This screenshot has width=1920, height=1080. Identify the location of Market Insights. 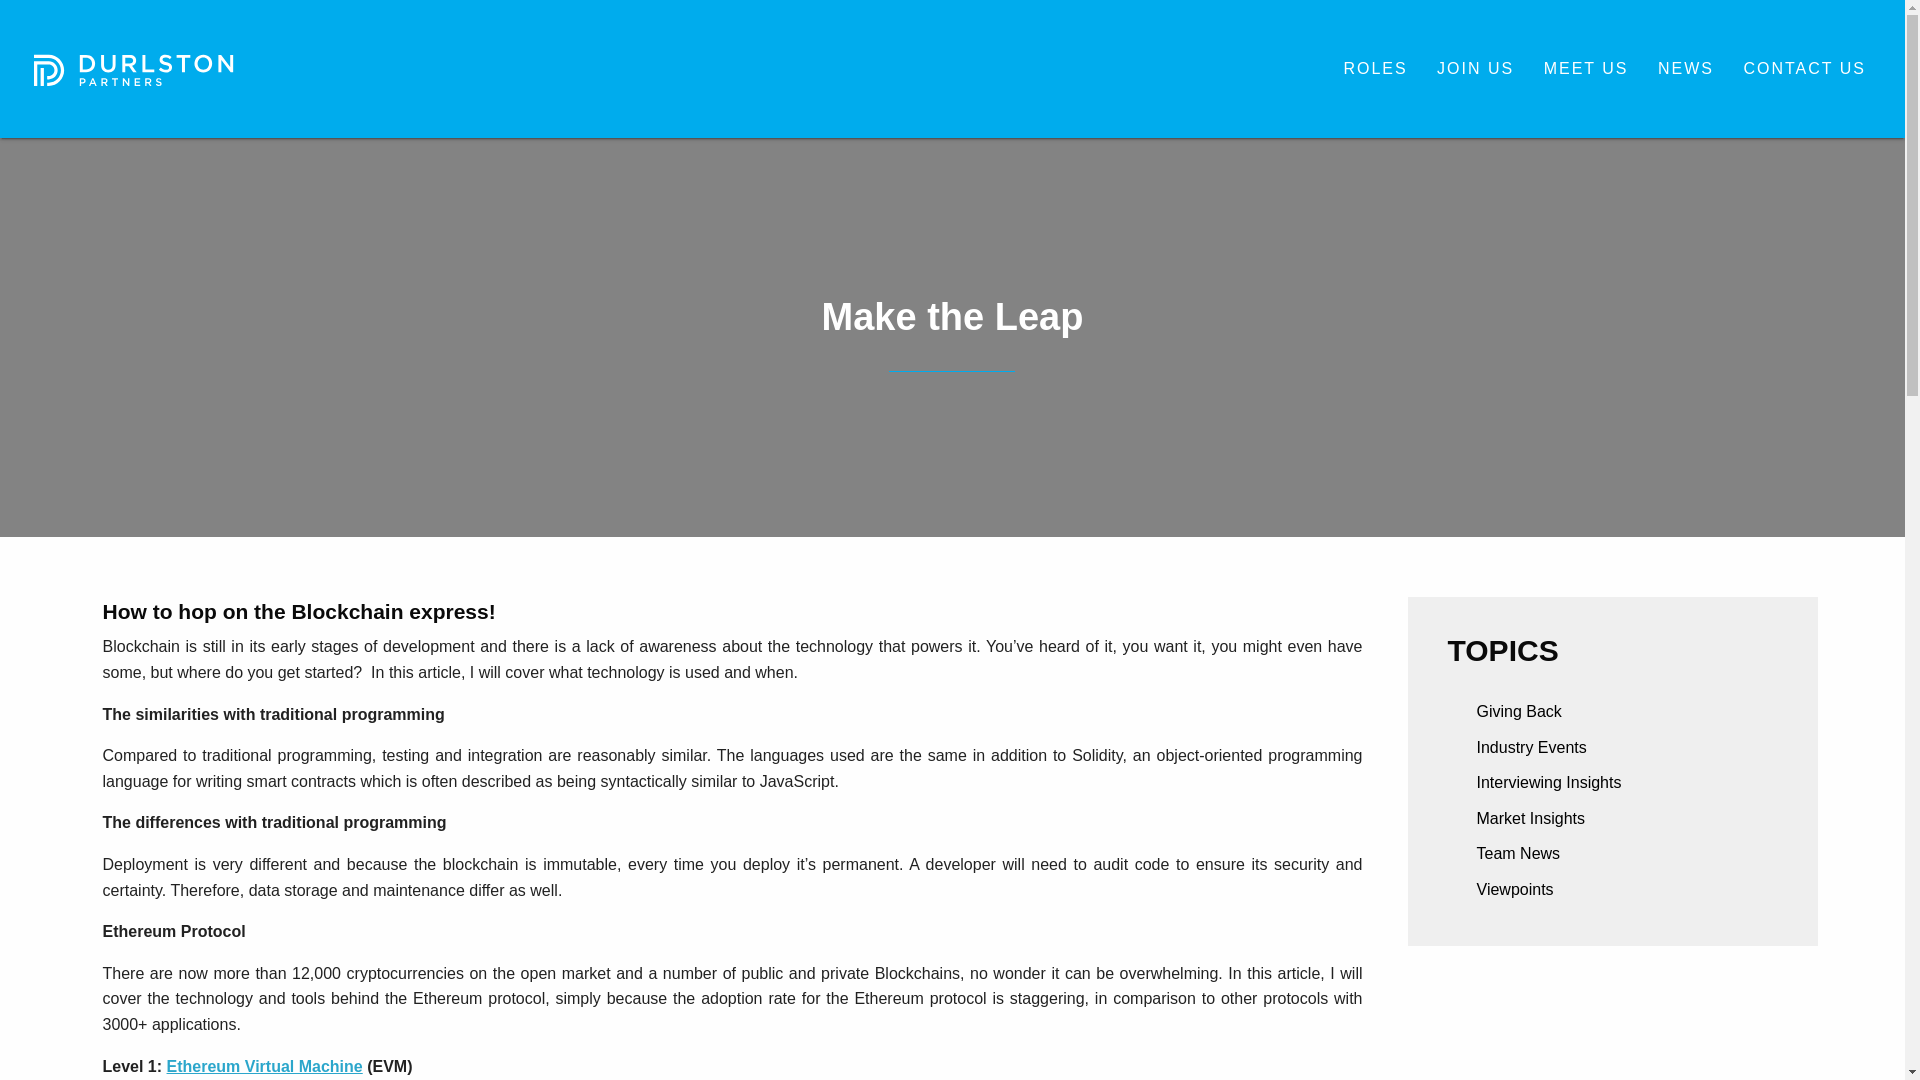
(1516, 818).